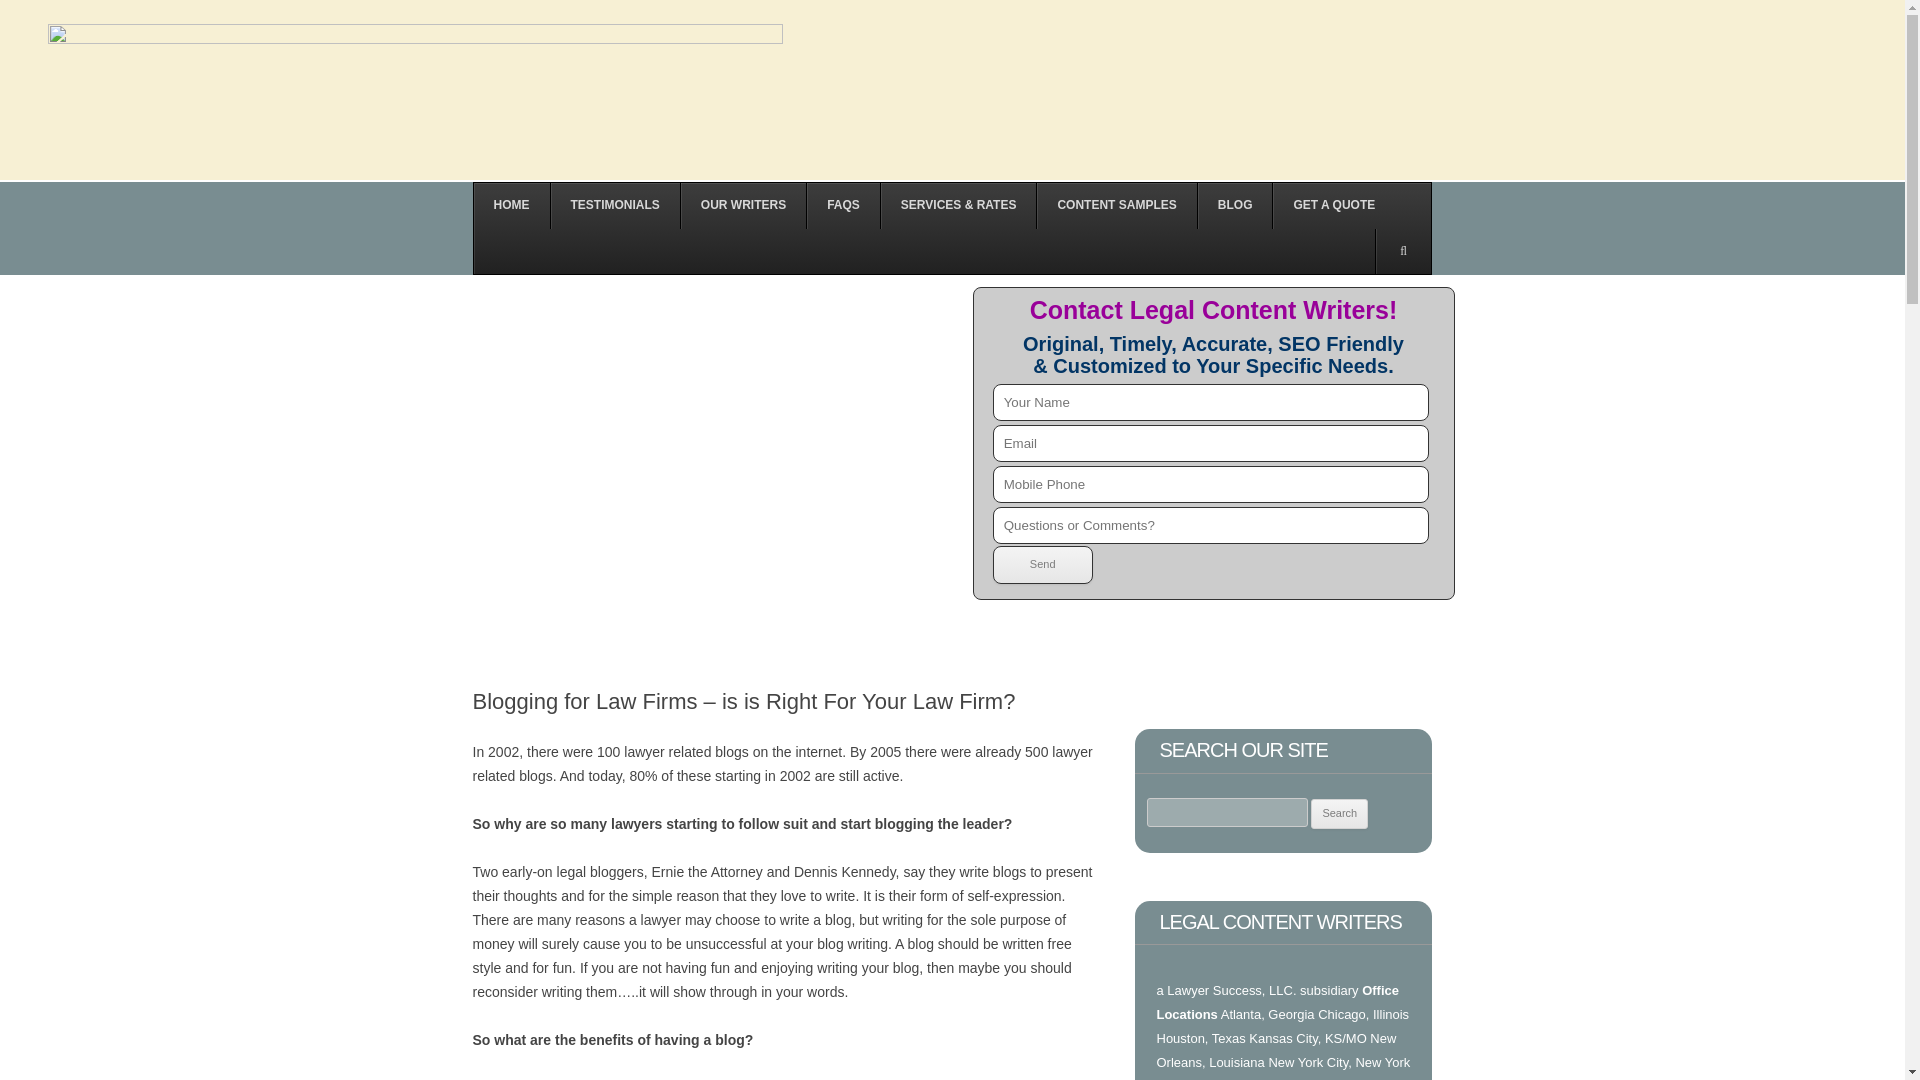  What do you see at coordinates (1042, 565) in the screenshot?
I see `Send` at bounding box center [1042, 565].